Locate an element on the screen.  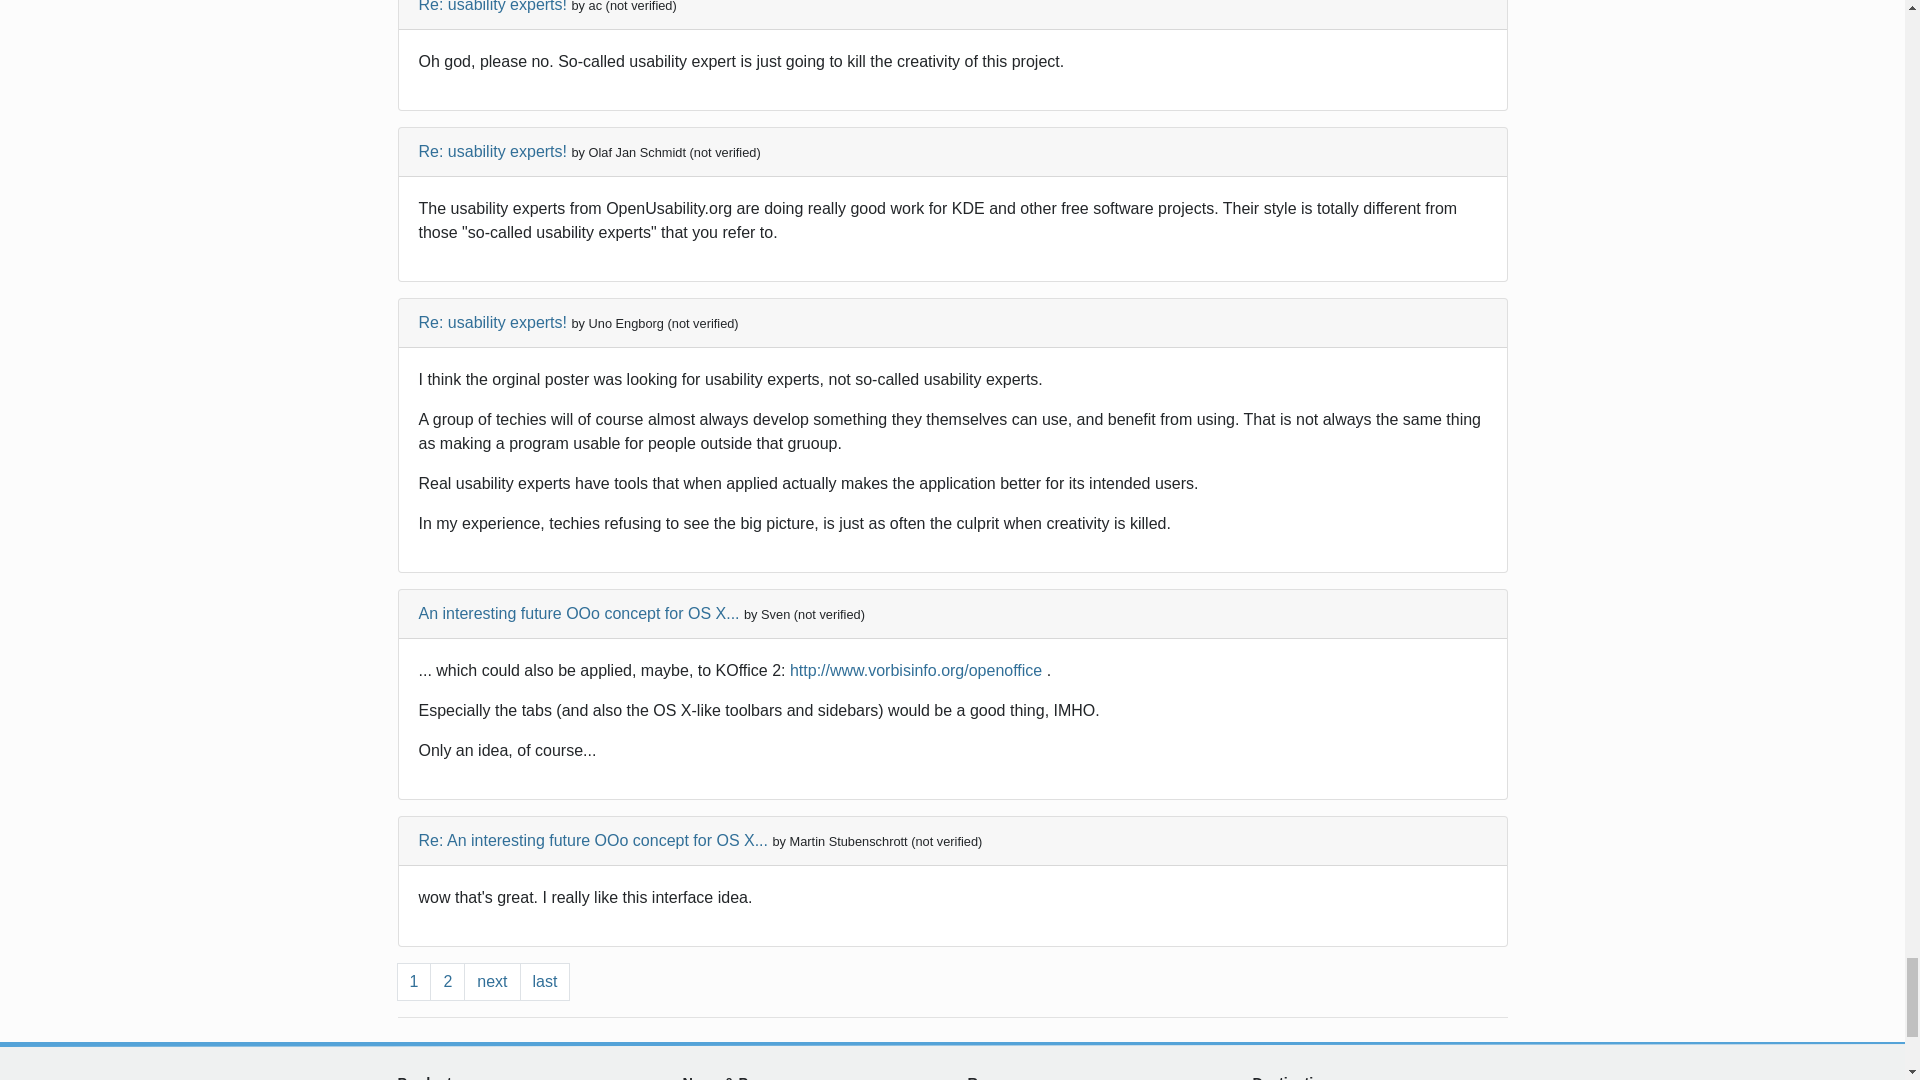
Go to page 2 is located at coordinates (447, 982).